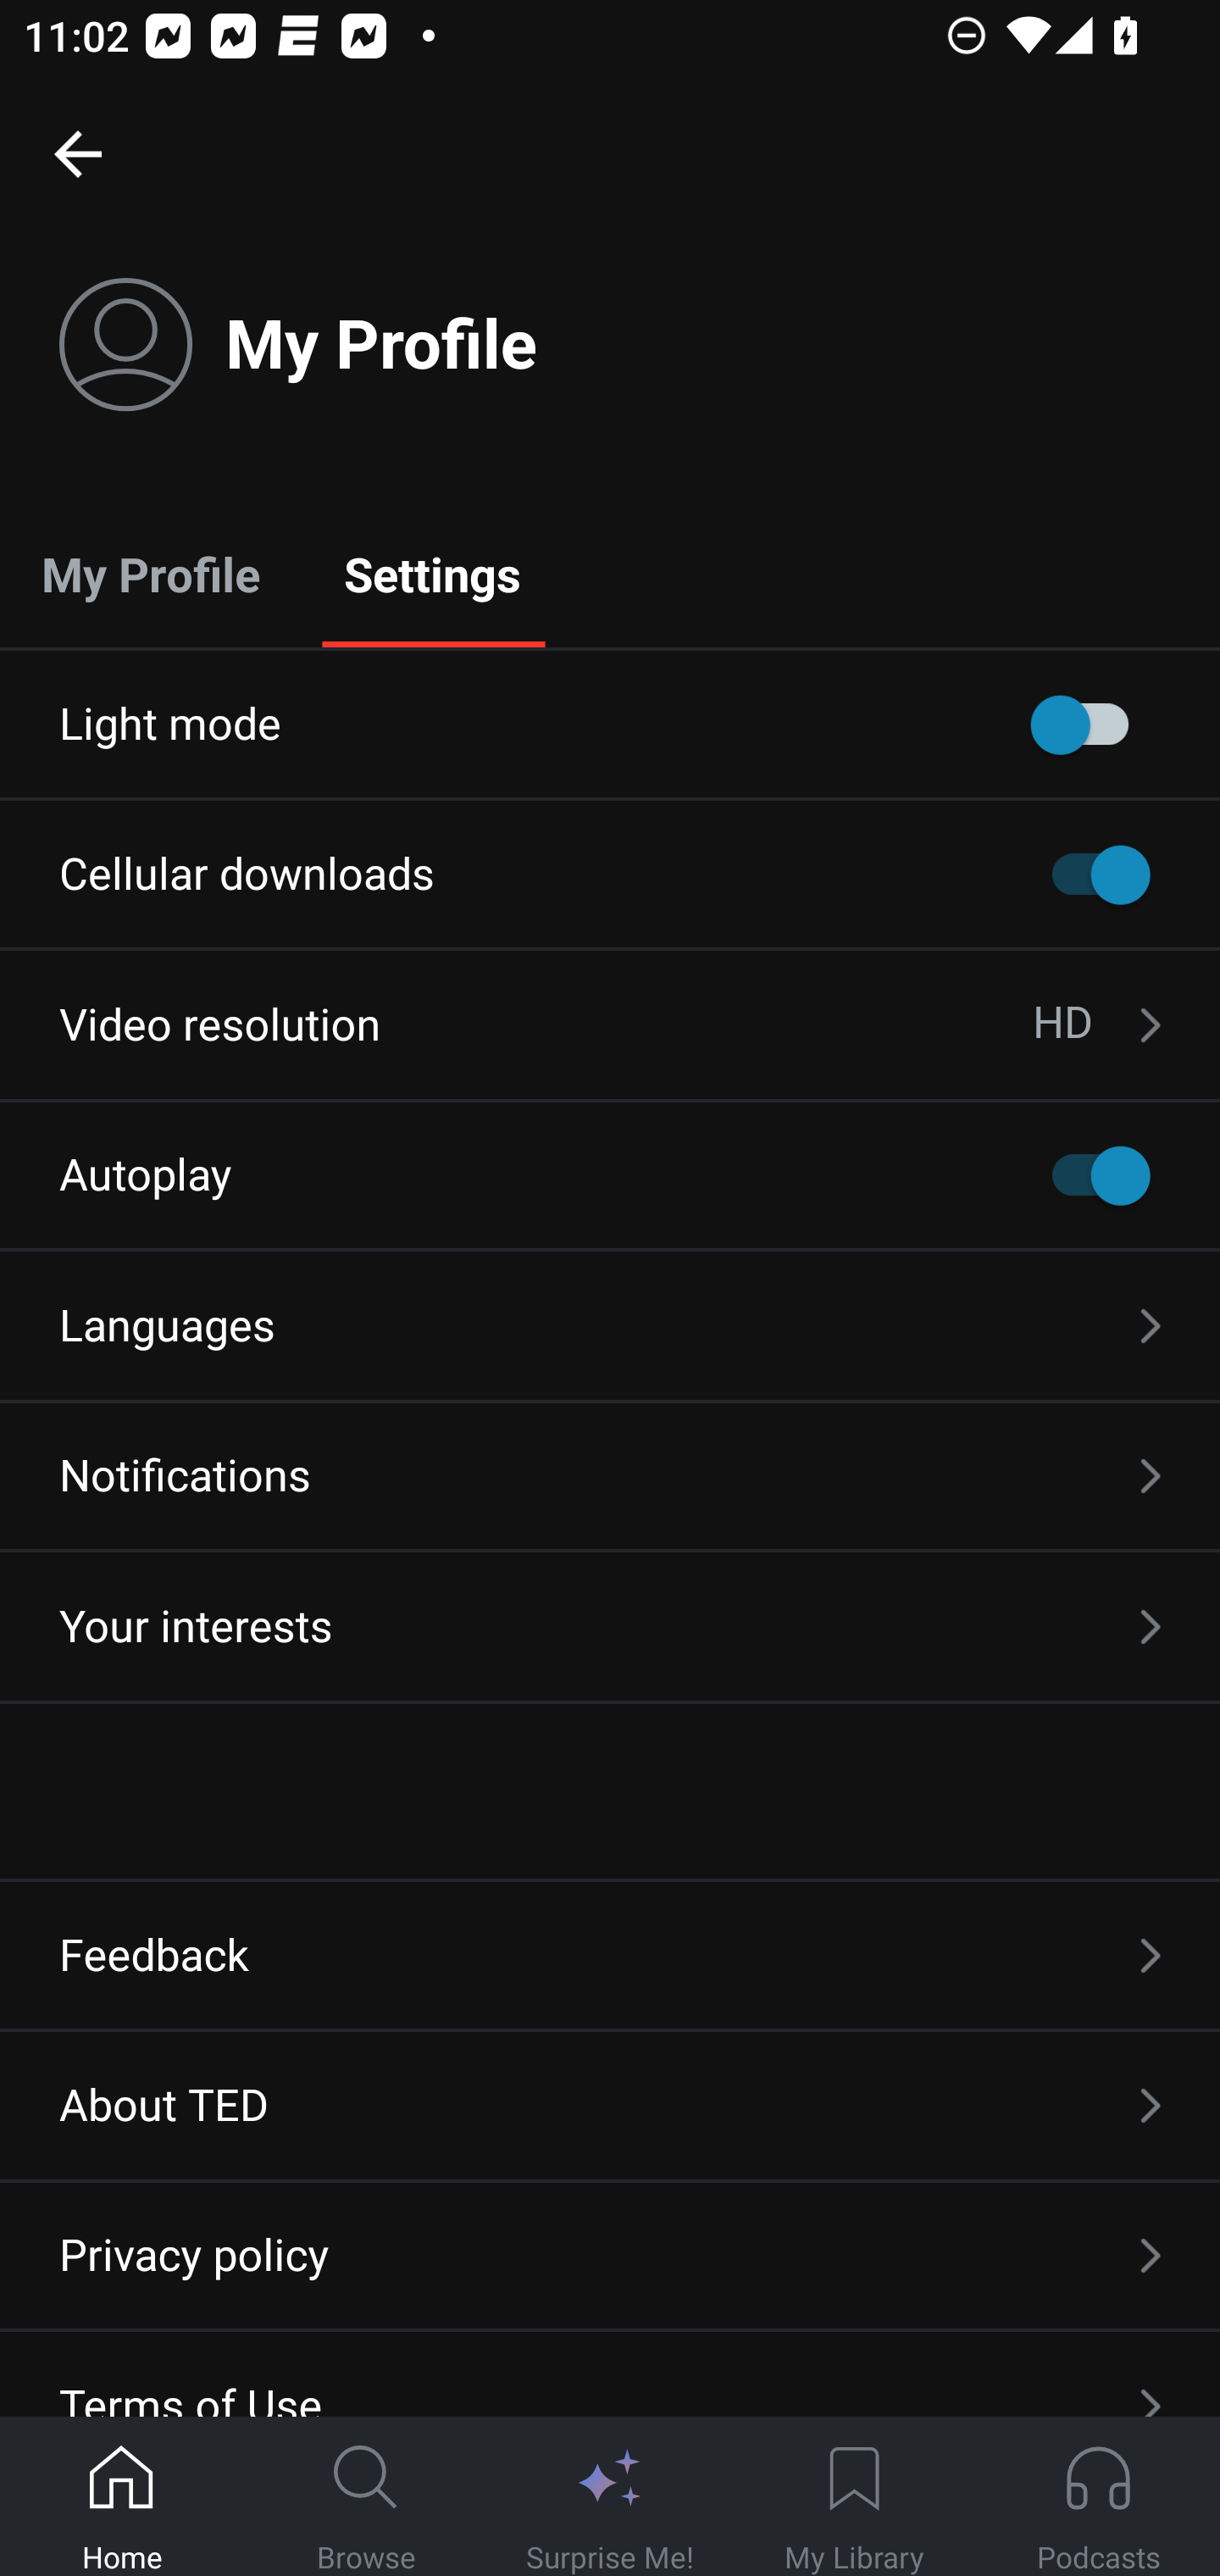  Describe the element at coordinates (366, 2497) in the screenshot. I see `Browse` at that location.